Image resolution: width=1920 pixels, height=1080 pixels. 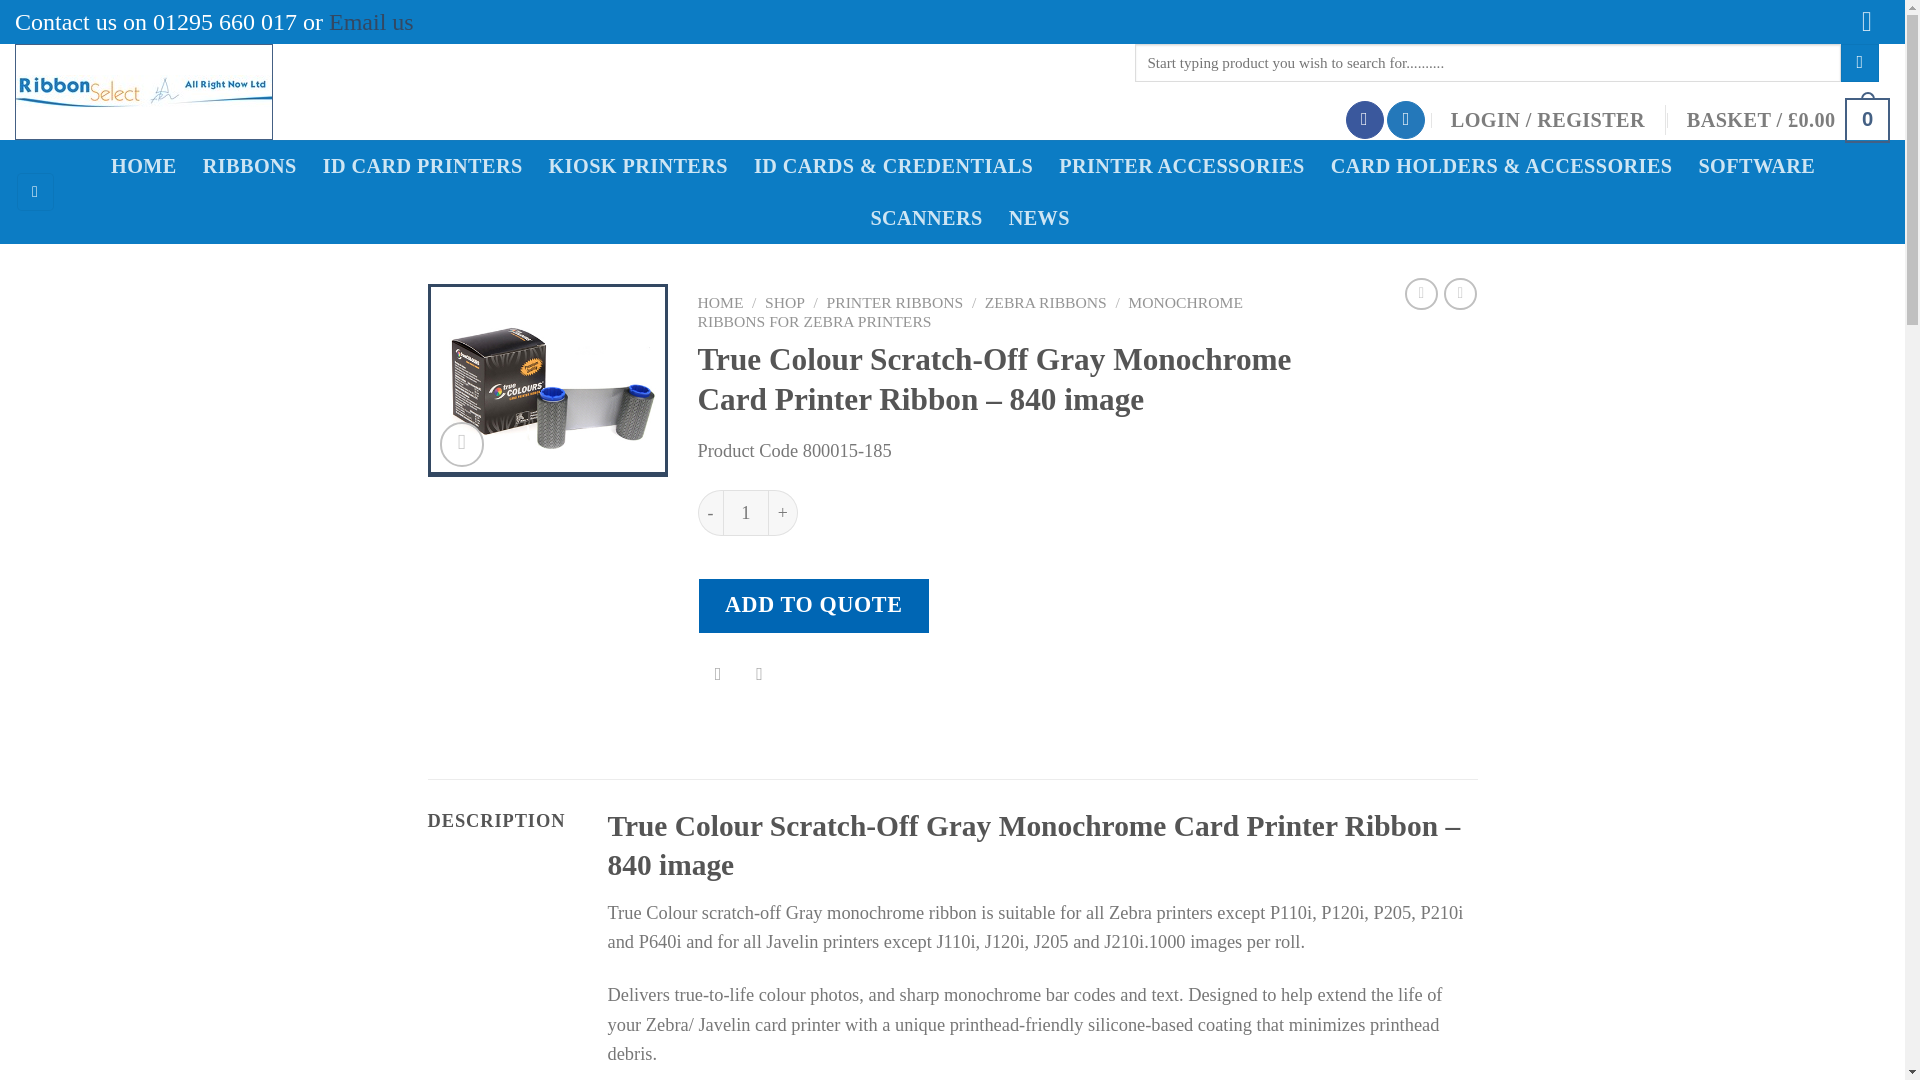 I want to click on Share on Twitter, so click(x=760, y=674).